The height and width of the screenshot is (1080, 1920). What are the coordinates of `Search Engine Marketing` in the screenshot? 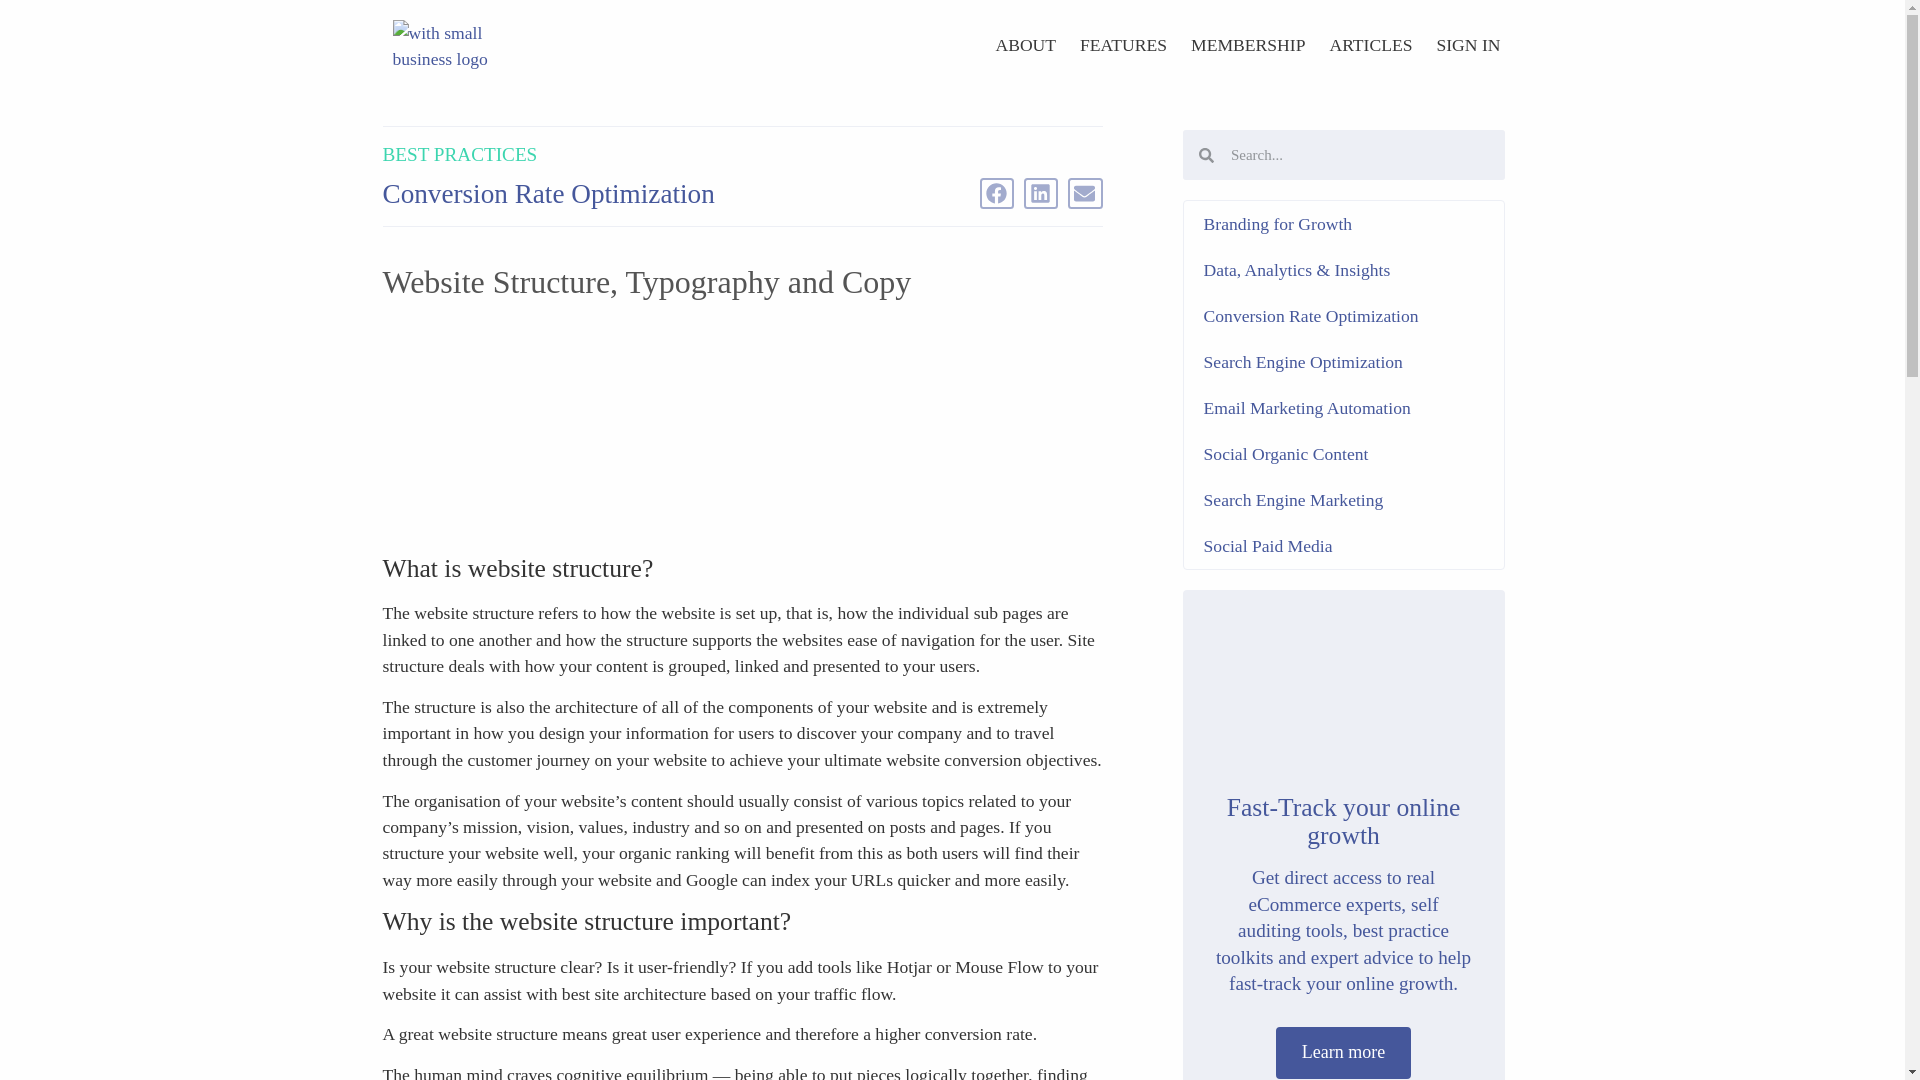 It's located at (1344, 500).